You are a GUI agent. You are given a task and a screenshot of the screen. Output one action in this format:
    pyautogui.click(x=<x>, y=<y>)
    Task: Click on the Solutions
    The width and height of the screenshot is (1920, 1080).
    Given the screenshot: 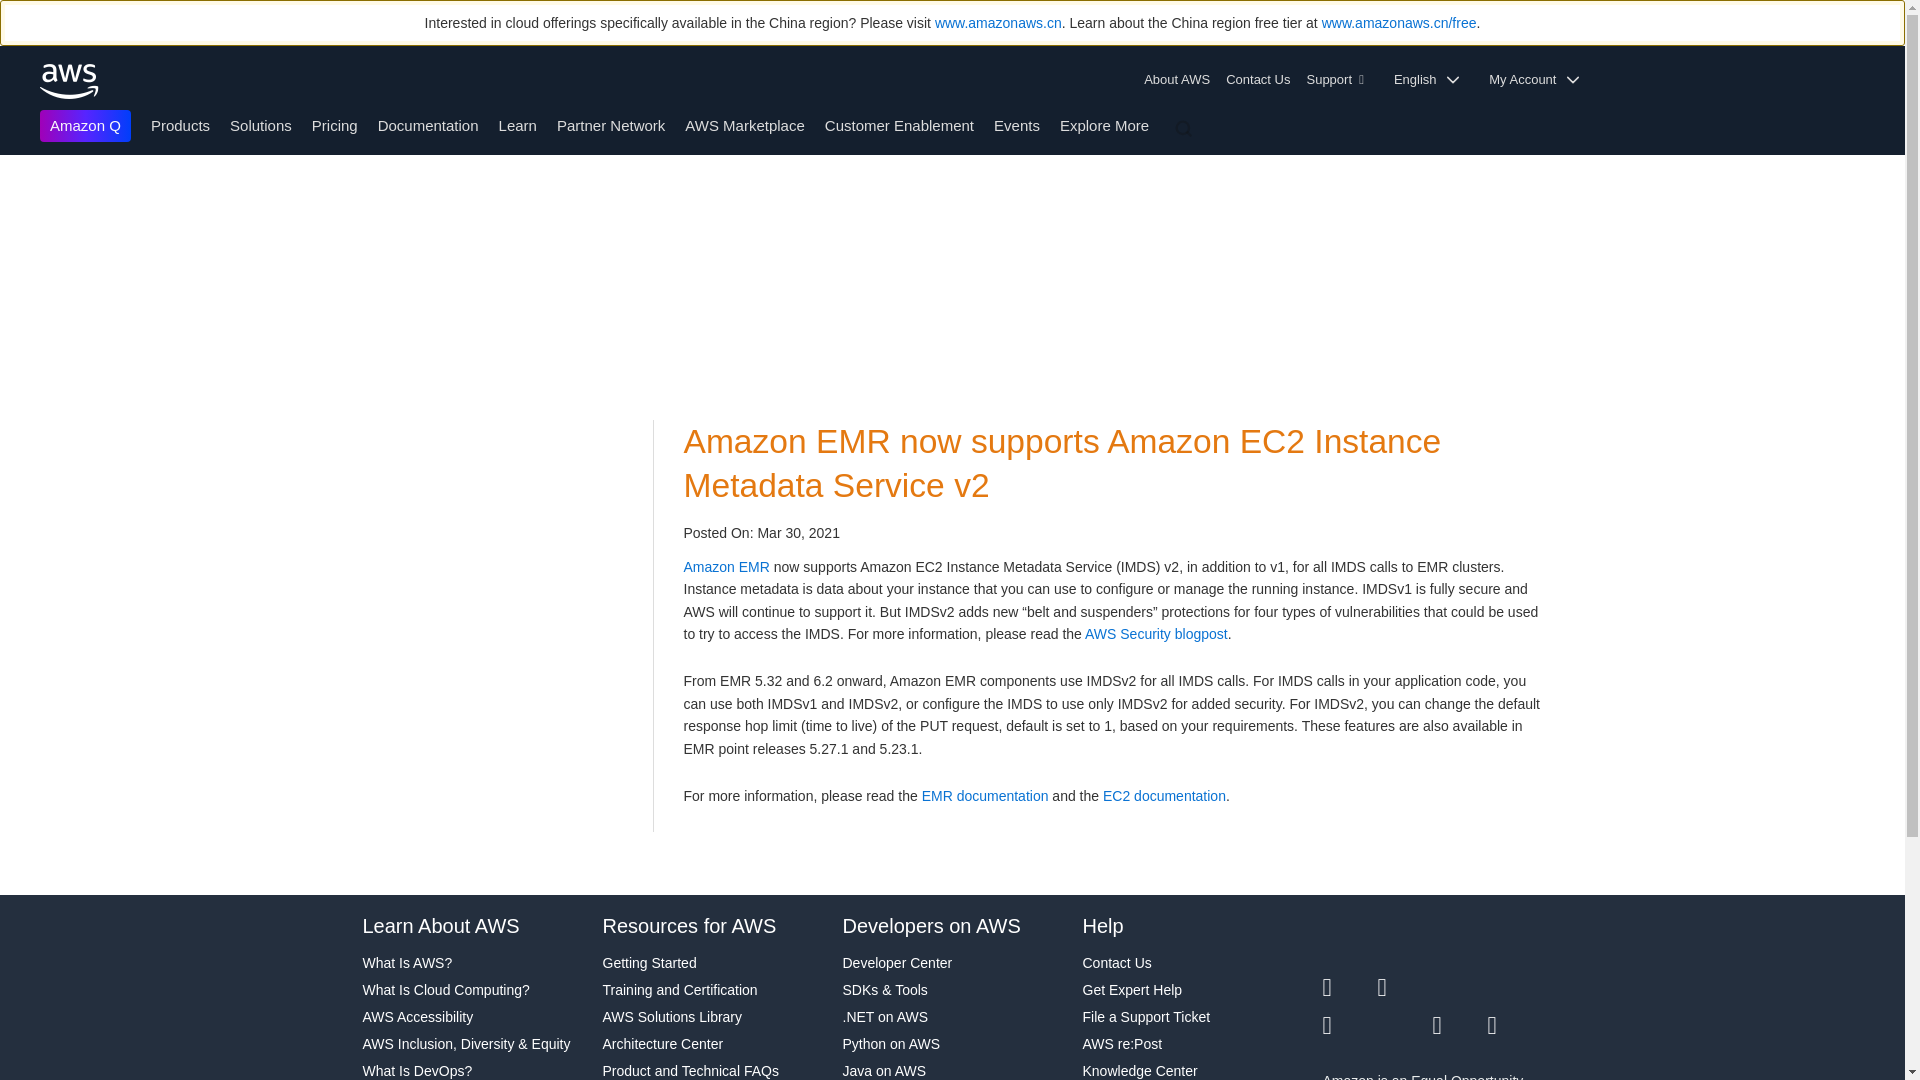 What is the action you would take?
    pyautogui.click(x=260, y=124)
    